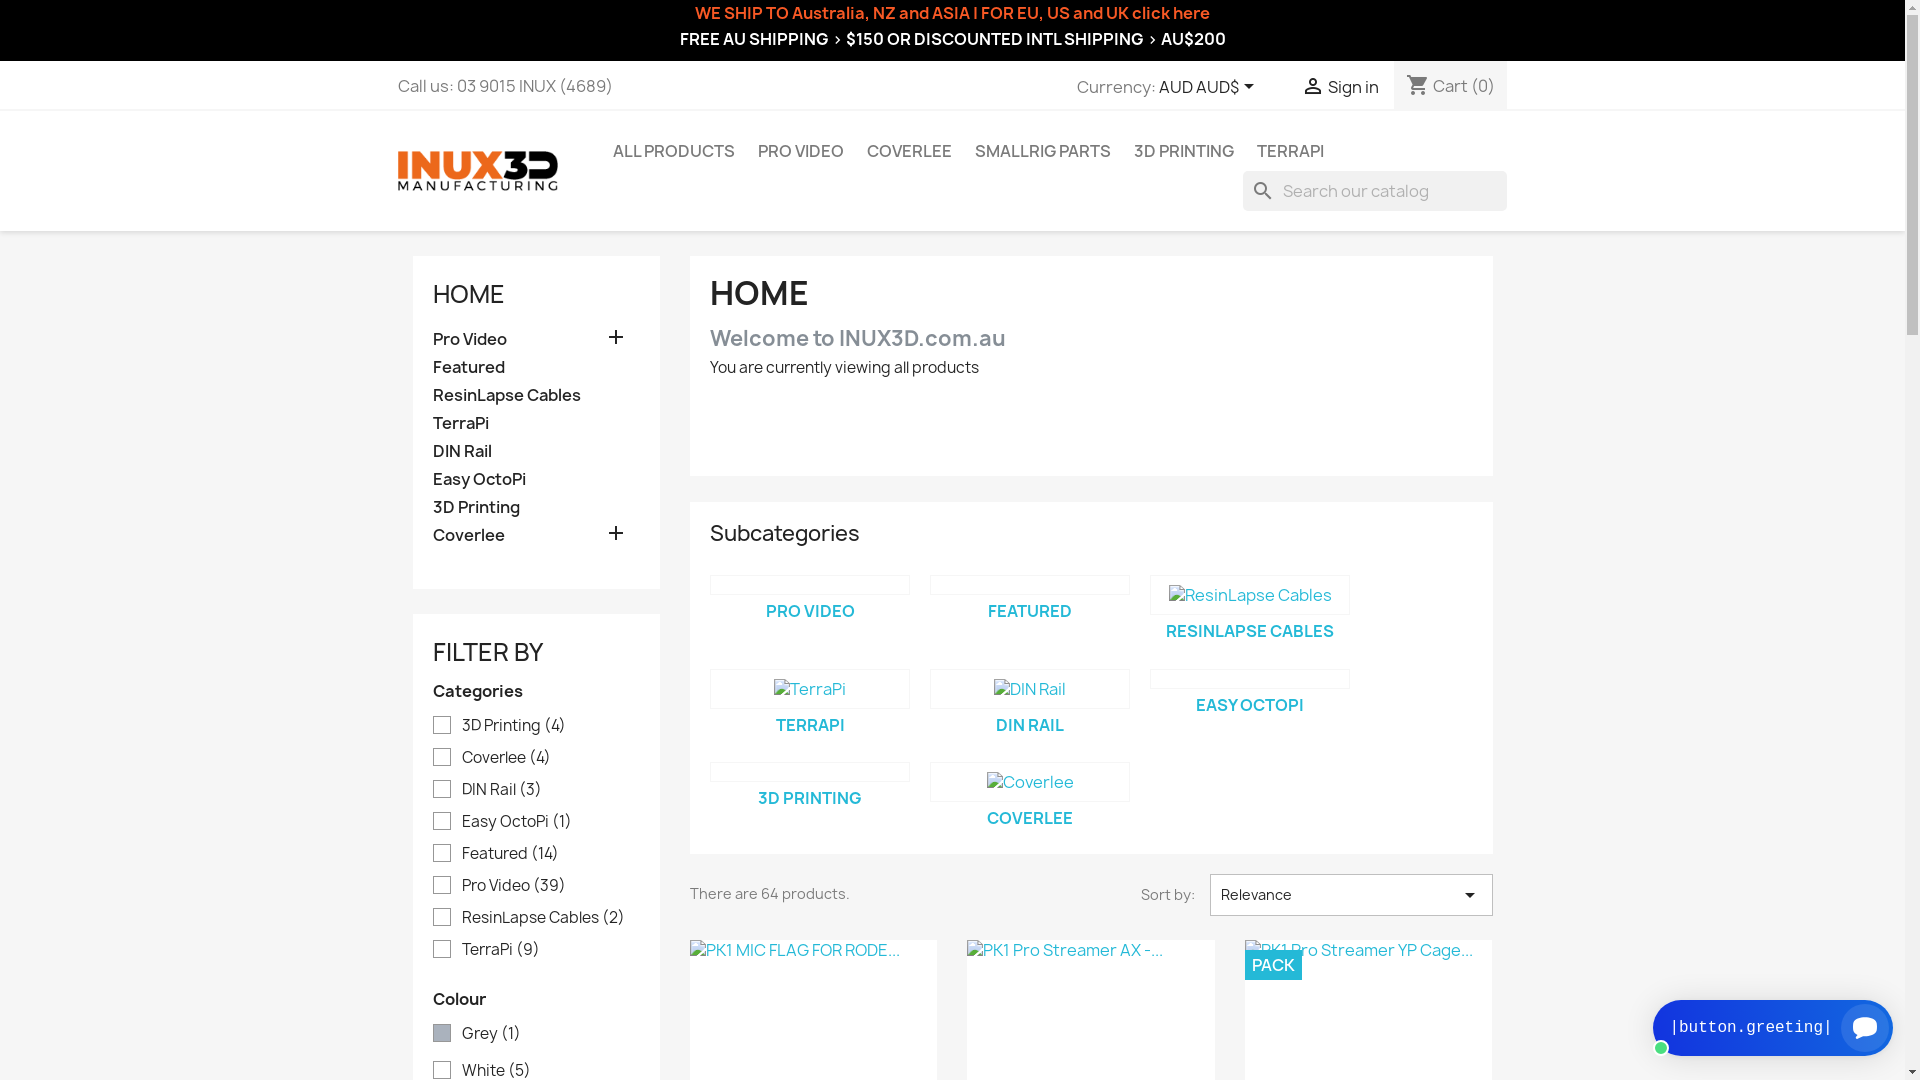 The height and width of the screenshot is (1080, 1920). I want to click on COVERLEE, so click(1030, 818).